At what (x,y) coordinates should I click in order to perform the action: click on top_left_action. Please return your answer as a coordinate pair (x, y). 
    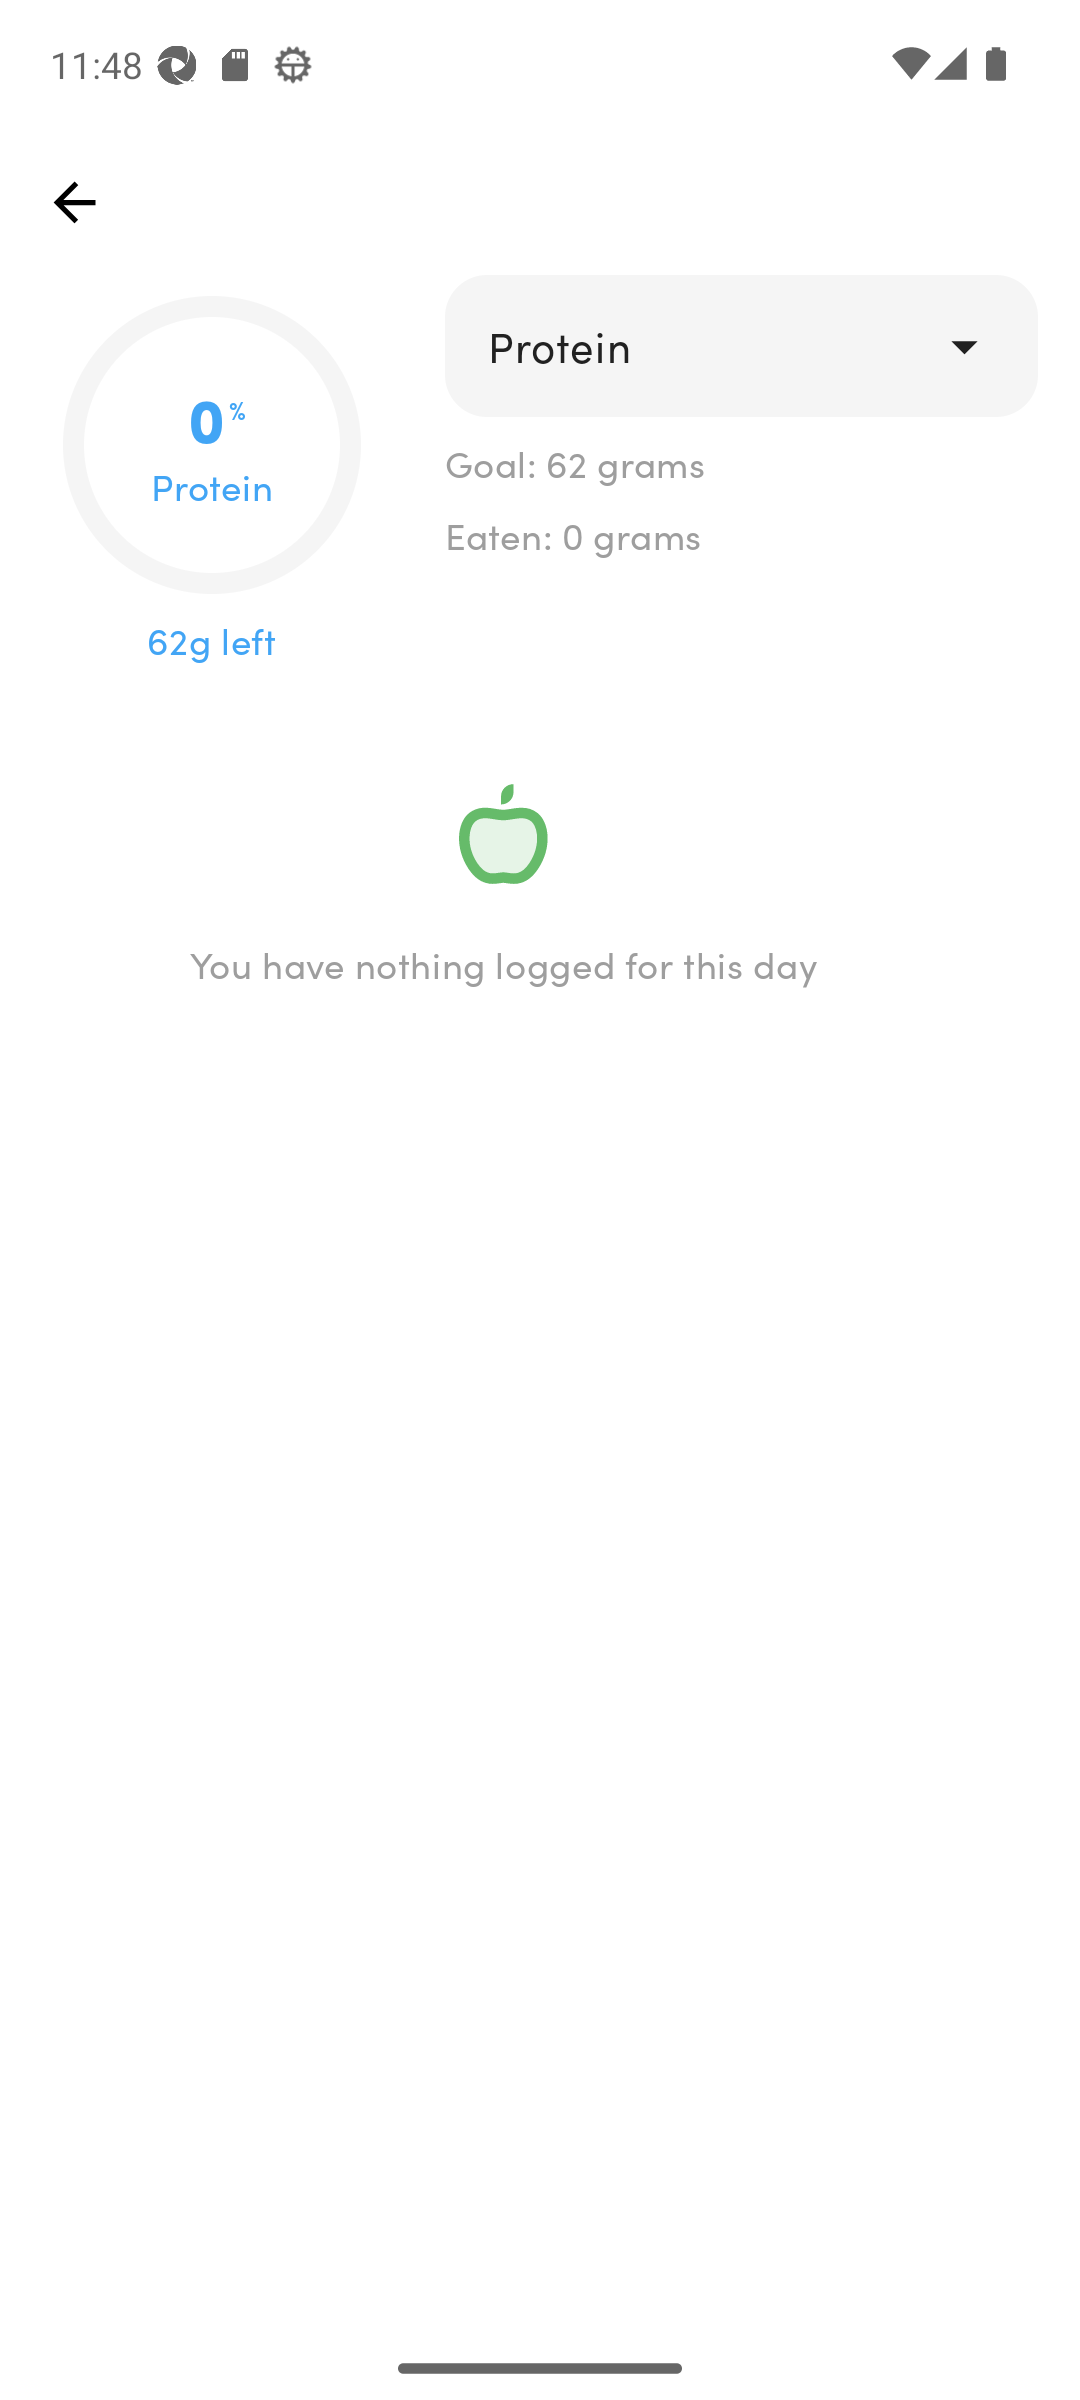
    Looking at the image, I should click on (74, 202).